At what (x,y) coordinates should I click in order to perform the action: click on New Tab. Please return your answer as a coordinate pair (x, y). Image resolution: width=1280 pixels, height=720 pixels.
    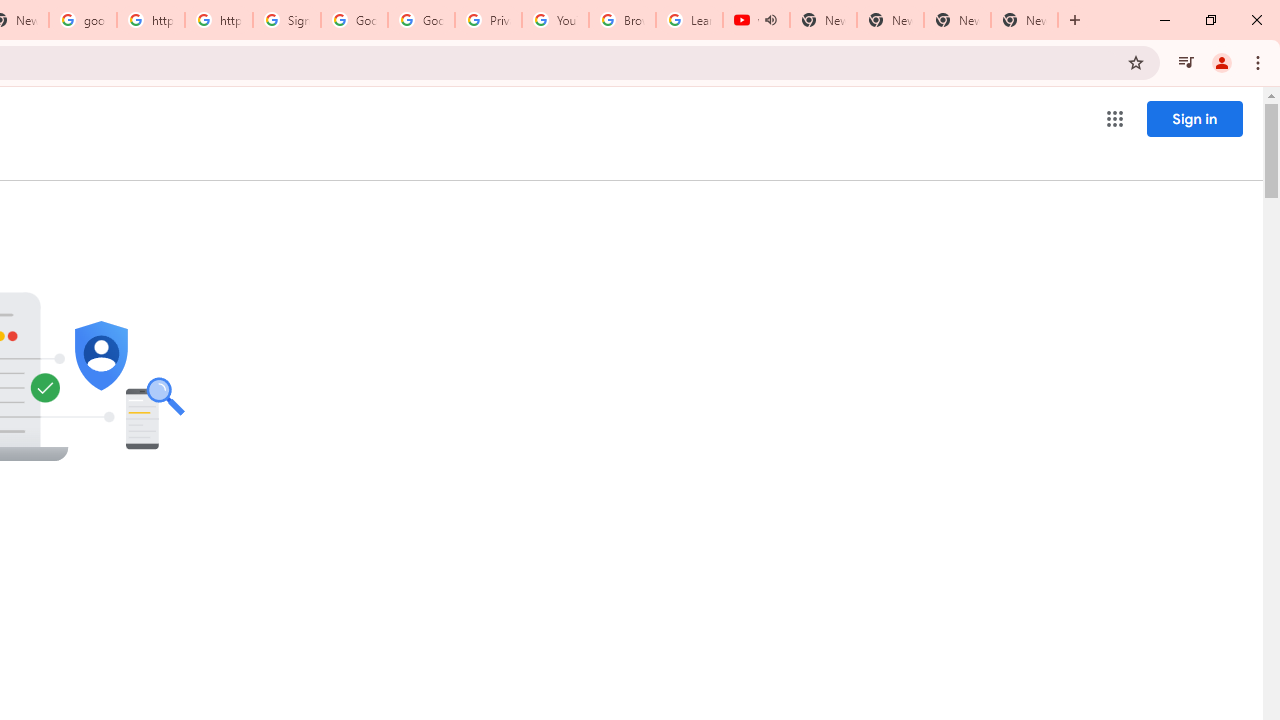
    Looking at the image, I should click on (1024, 20).